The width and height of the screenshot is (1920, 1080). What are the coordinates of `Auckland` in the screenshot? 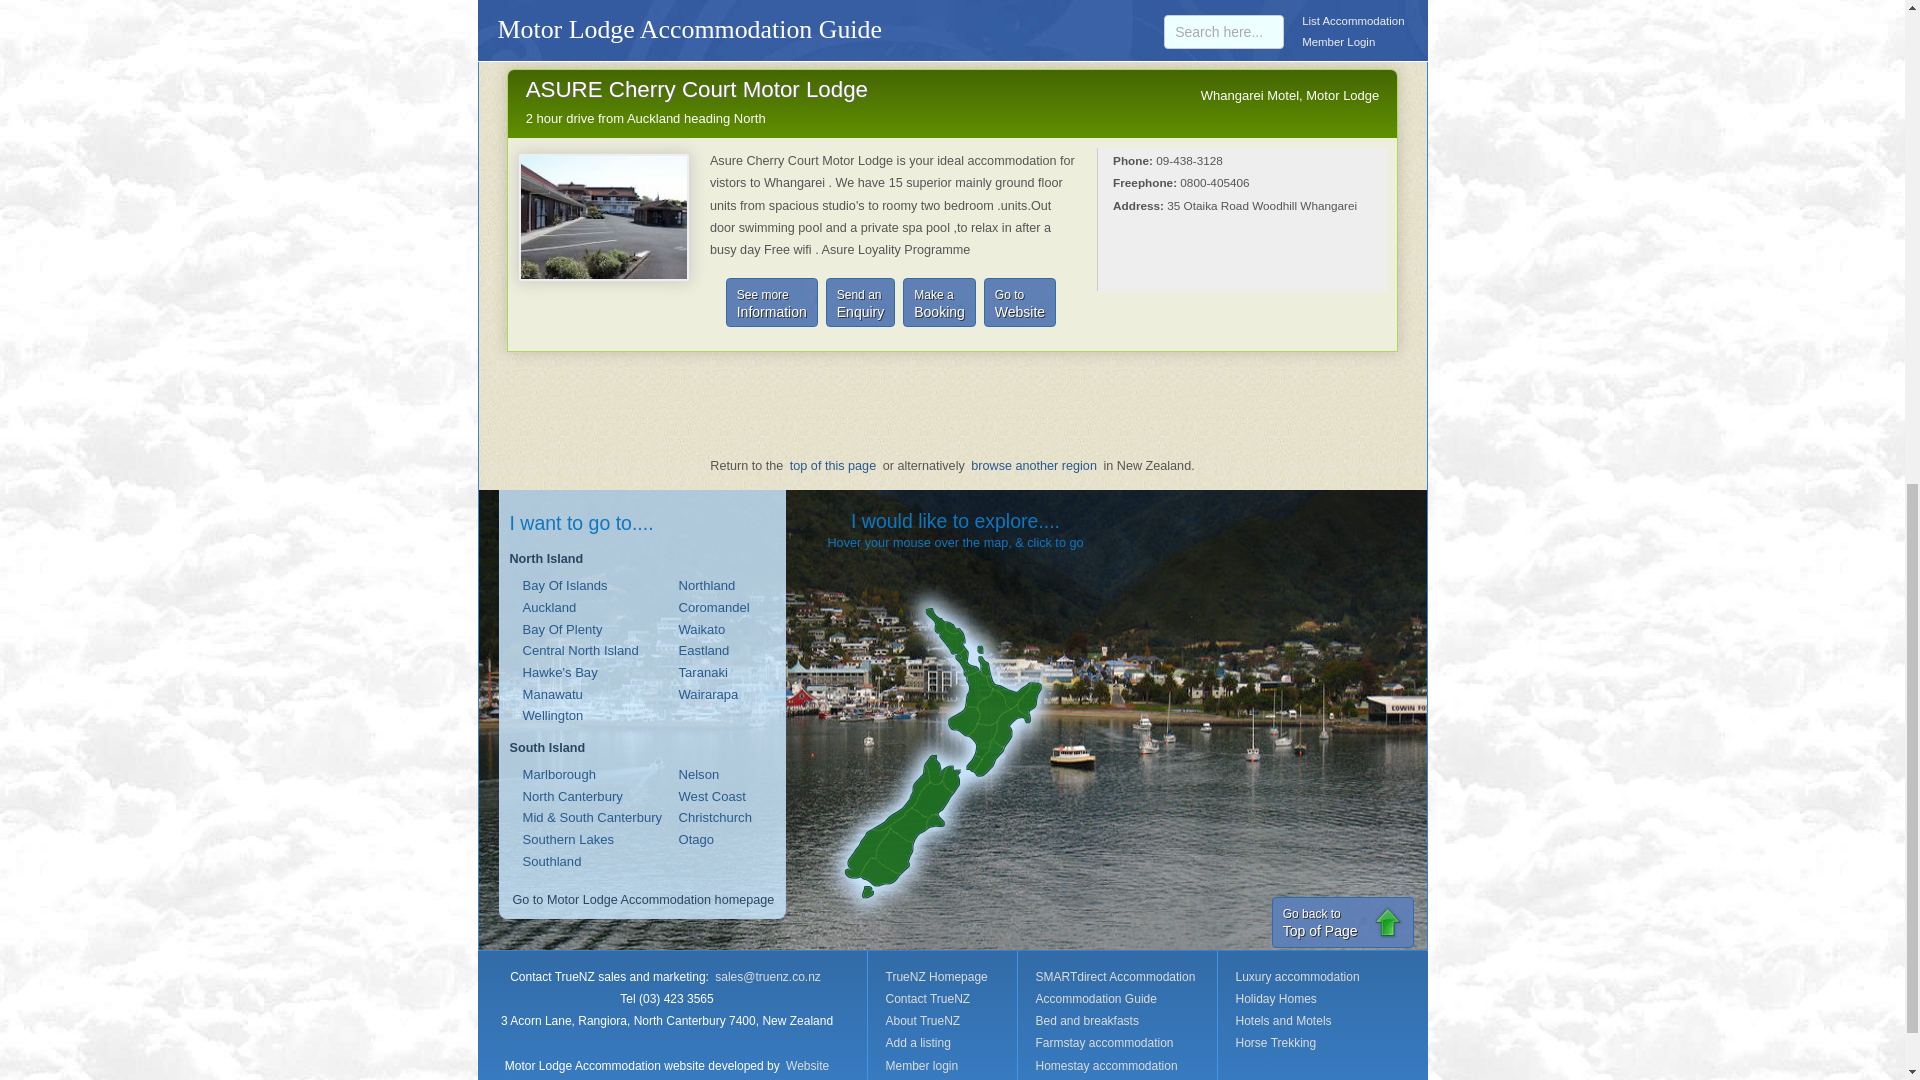 It's located at (702, 630).